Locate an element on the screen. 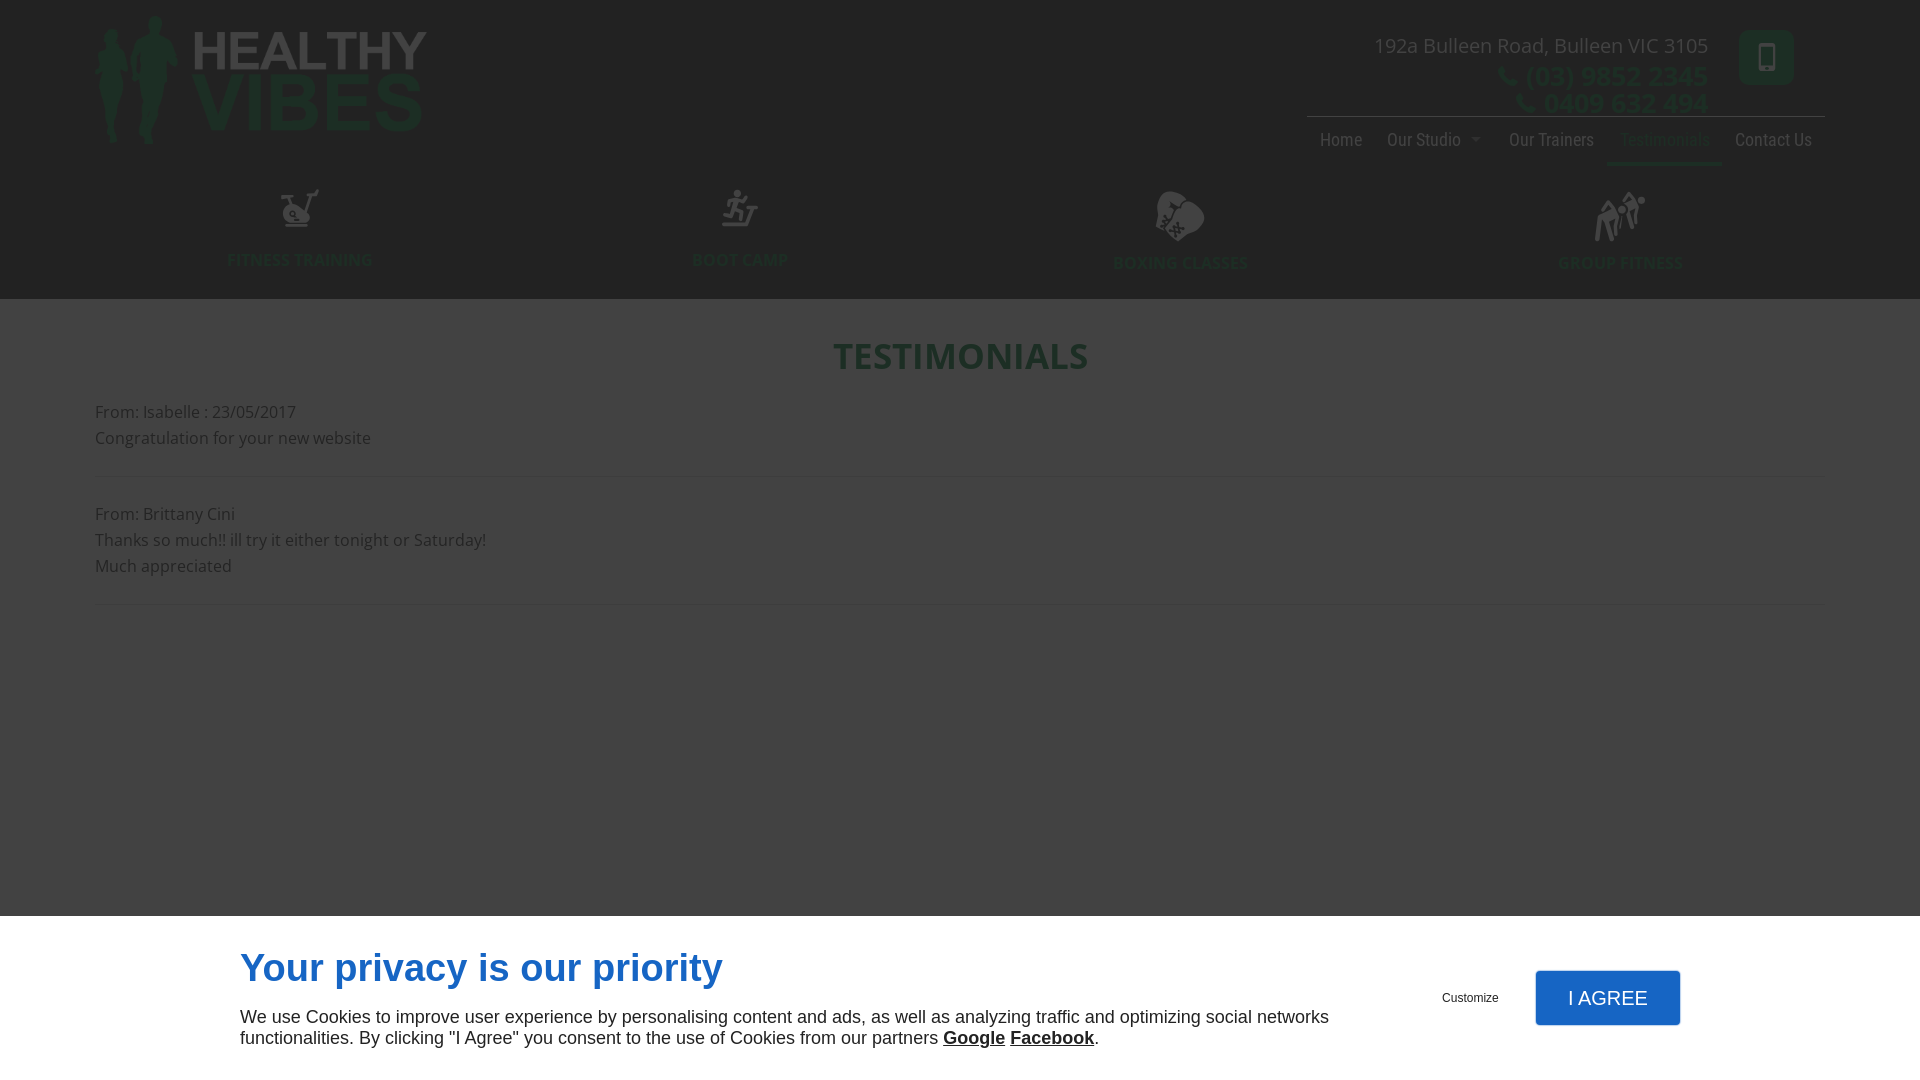  SITE MAP is located at coordinates (1798, 1040).